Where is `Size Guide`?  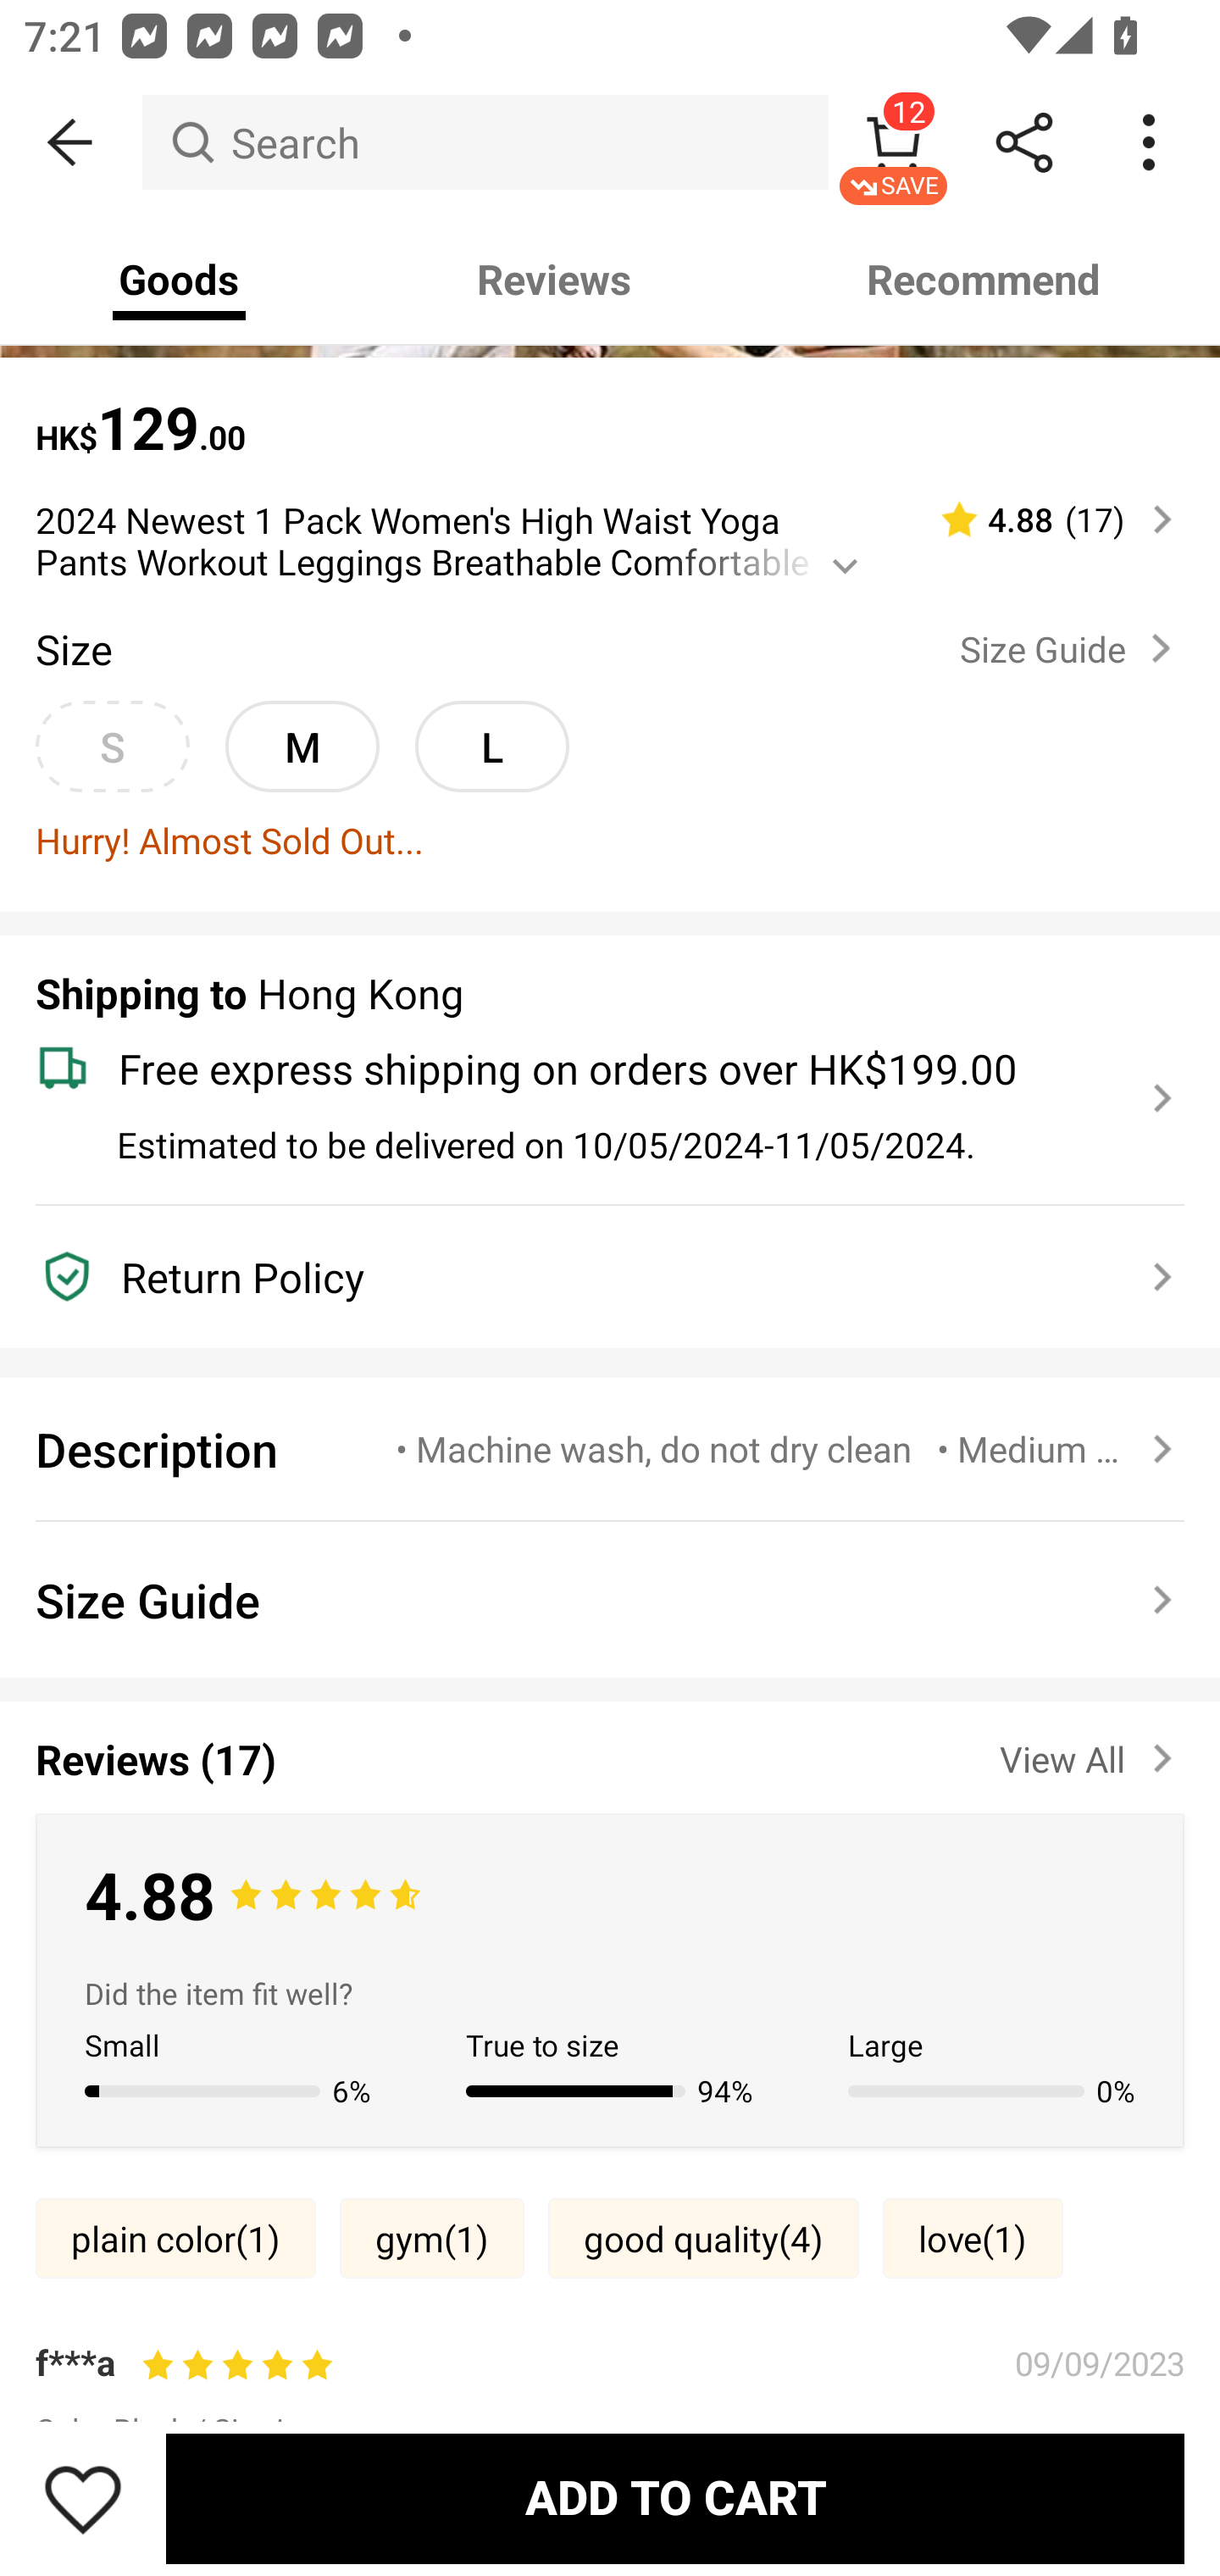
Size Guide is located at coordinates (1071, 647).